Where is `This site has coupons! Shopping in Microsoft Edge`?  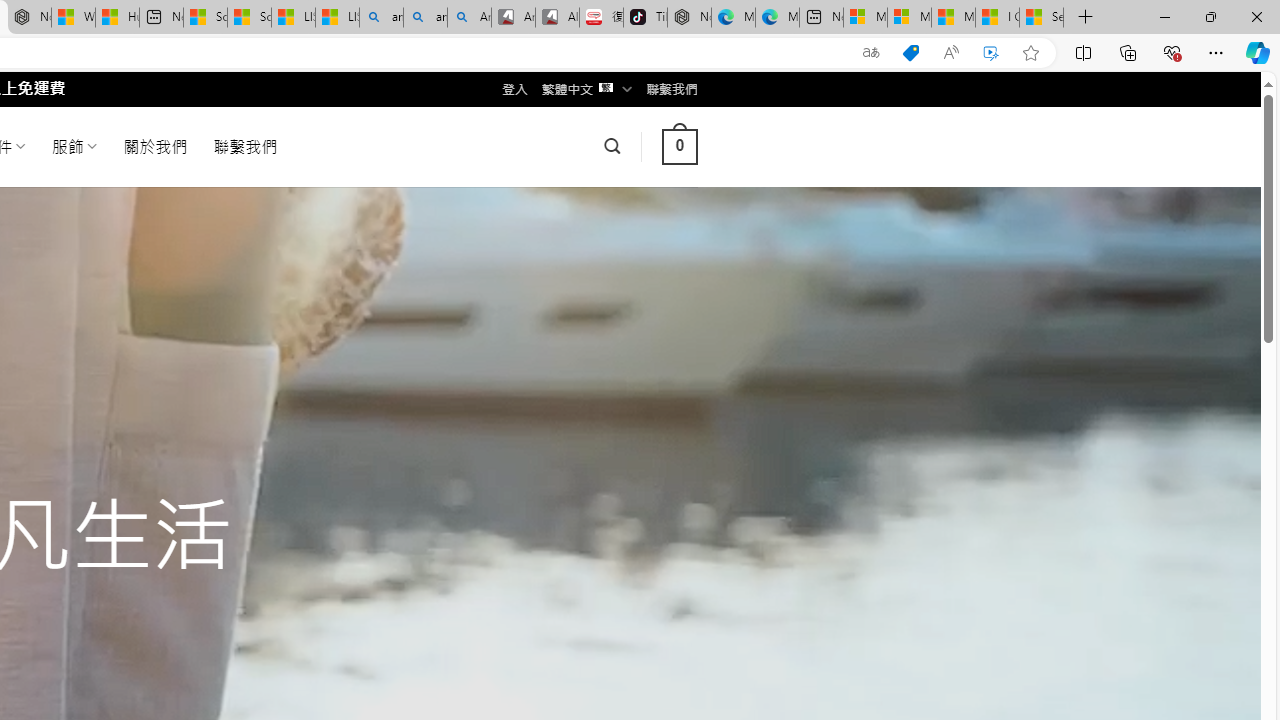
This site has coupons! Shopping in Microsoft Edge is located at coordinates (910, 53).